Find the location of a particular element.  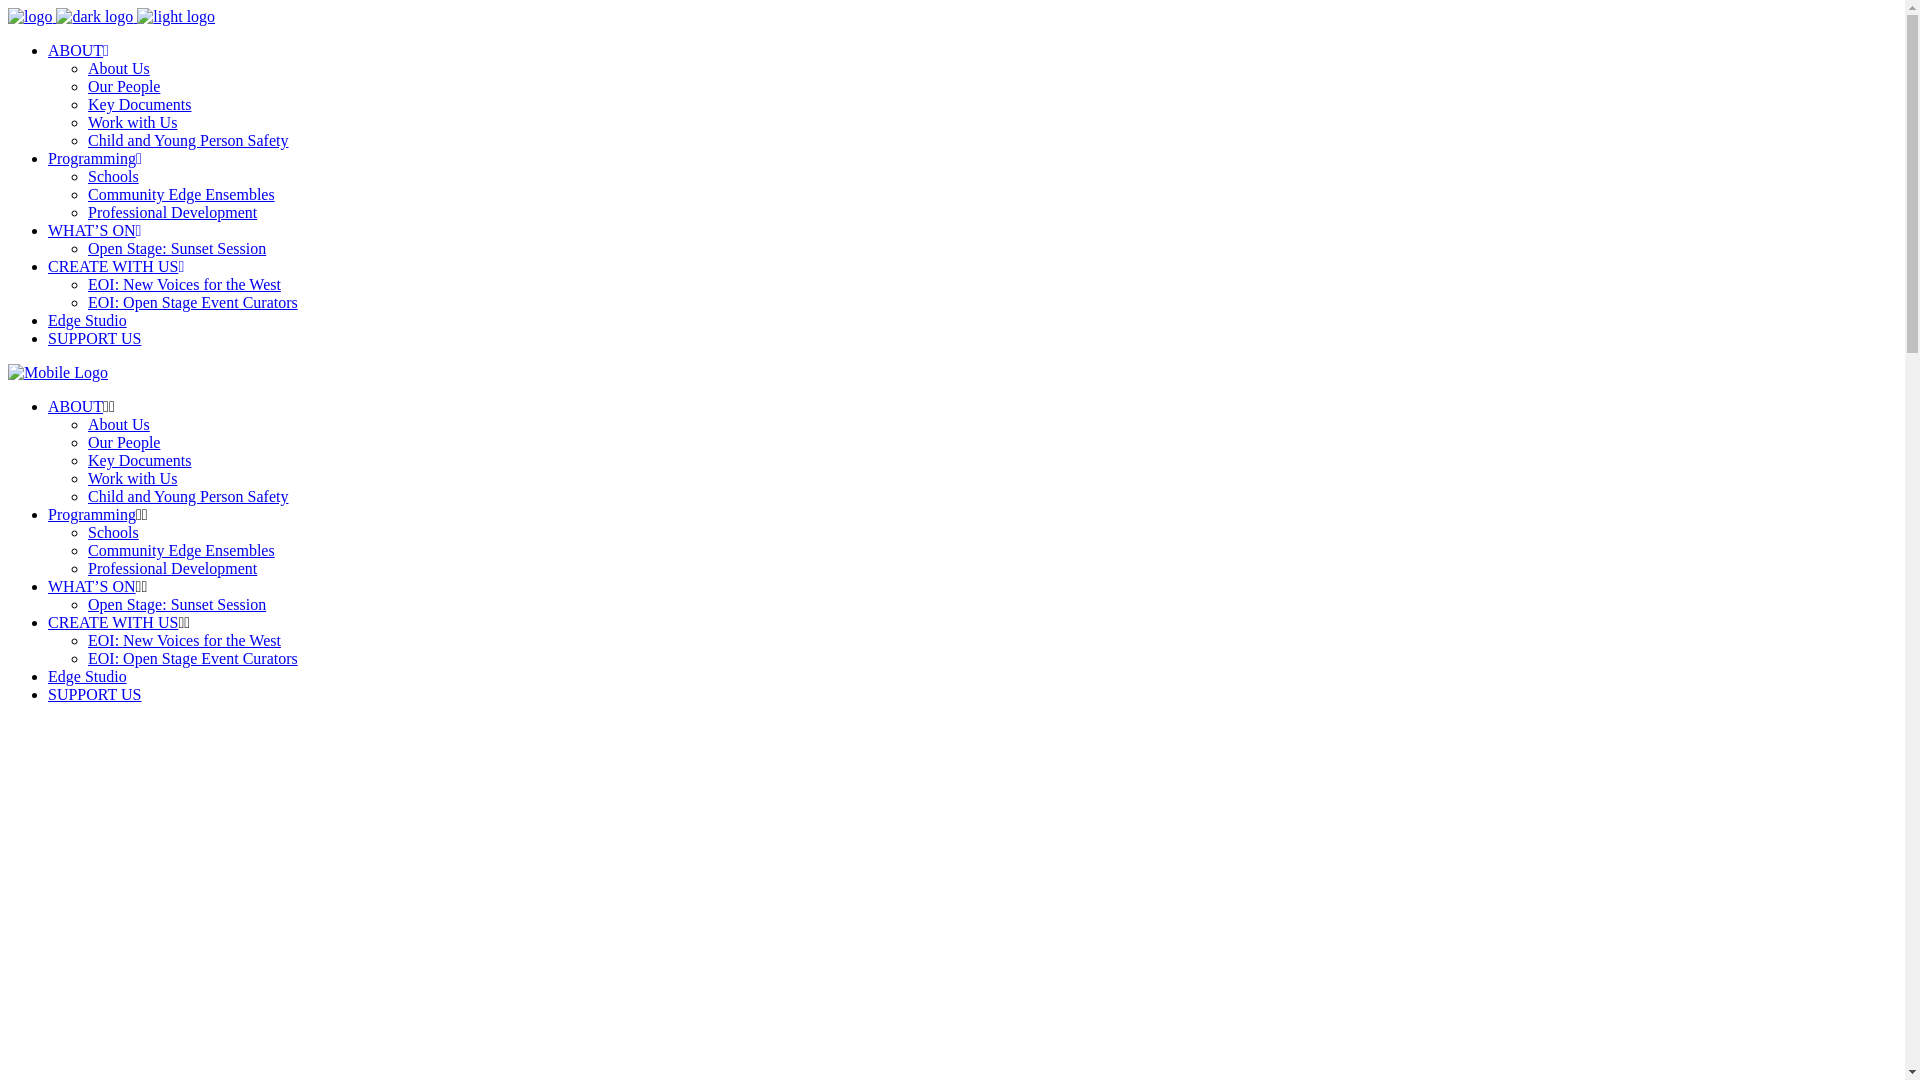

Open Stage: Sunset Session is located at coordinates (177, 604).